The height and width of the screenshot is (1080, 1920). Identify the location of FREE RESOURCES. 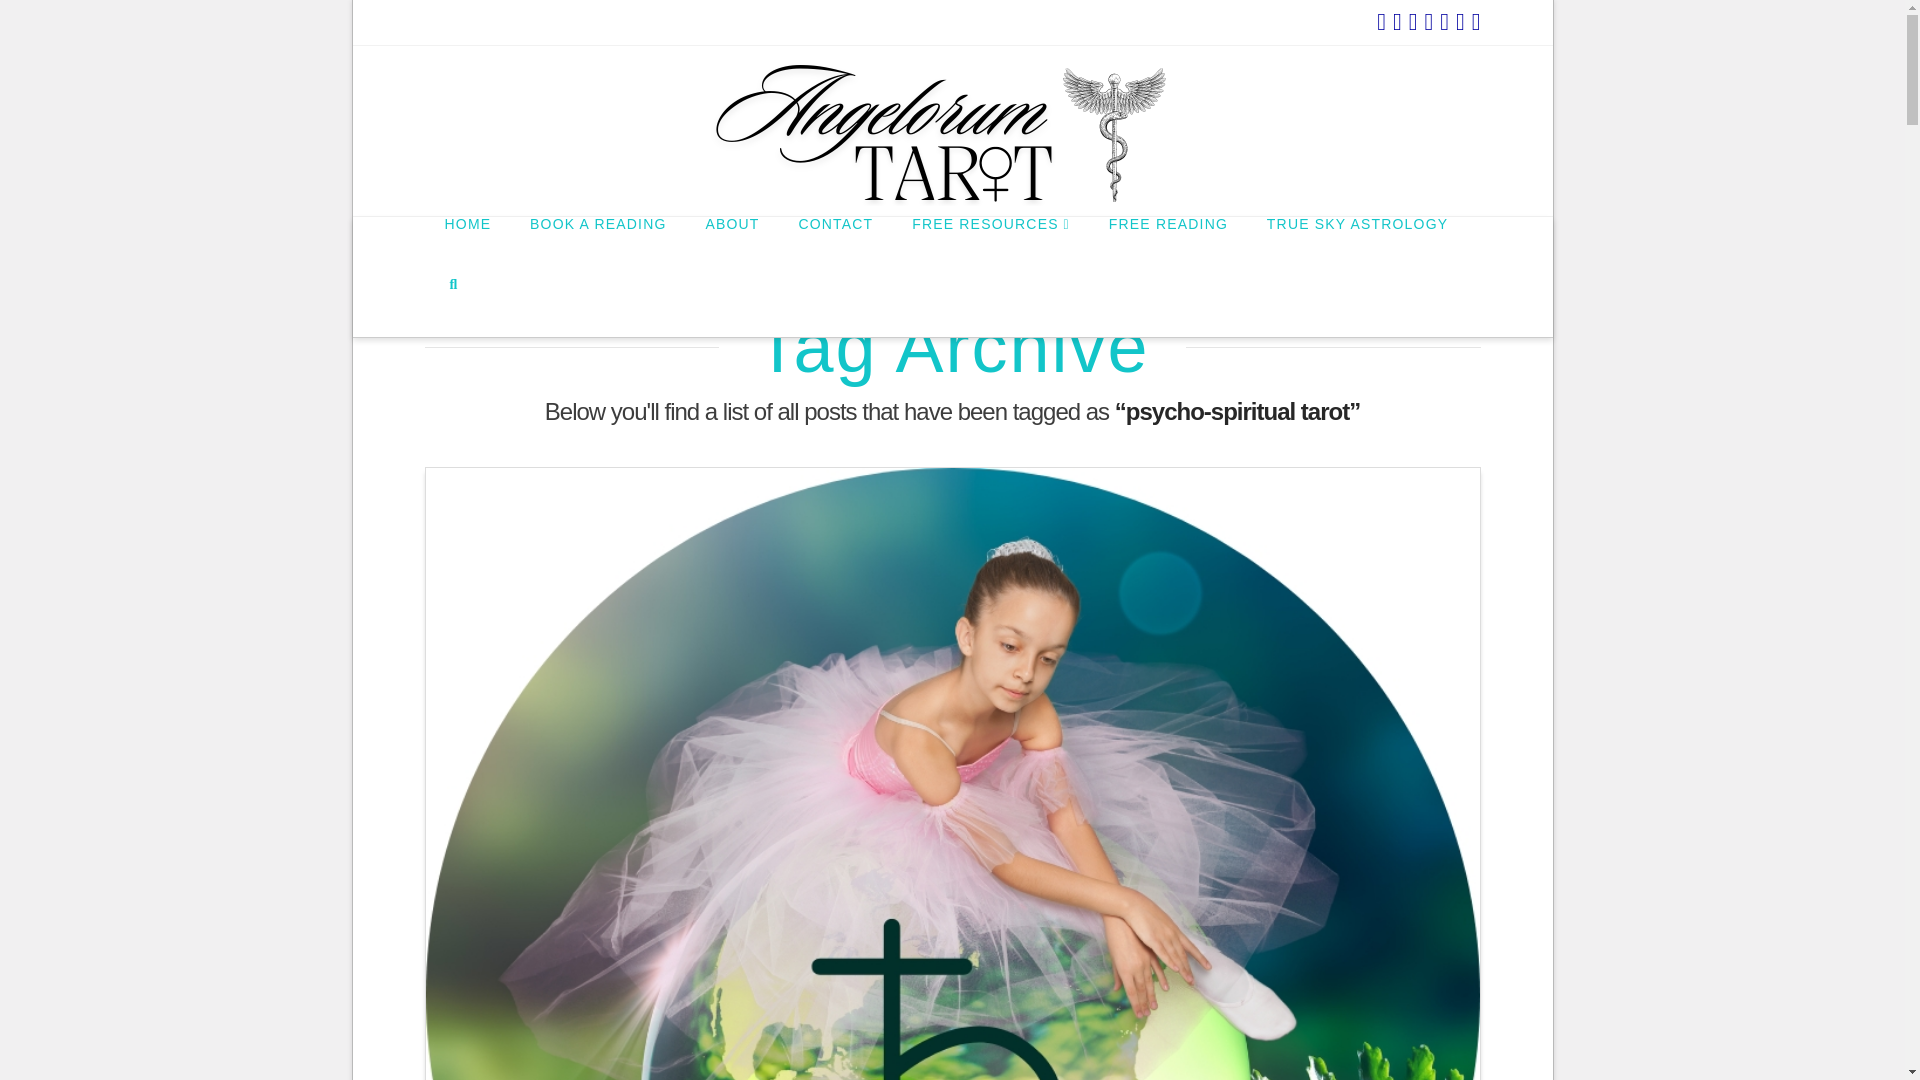
(990, 246).